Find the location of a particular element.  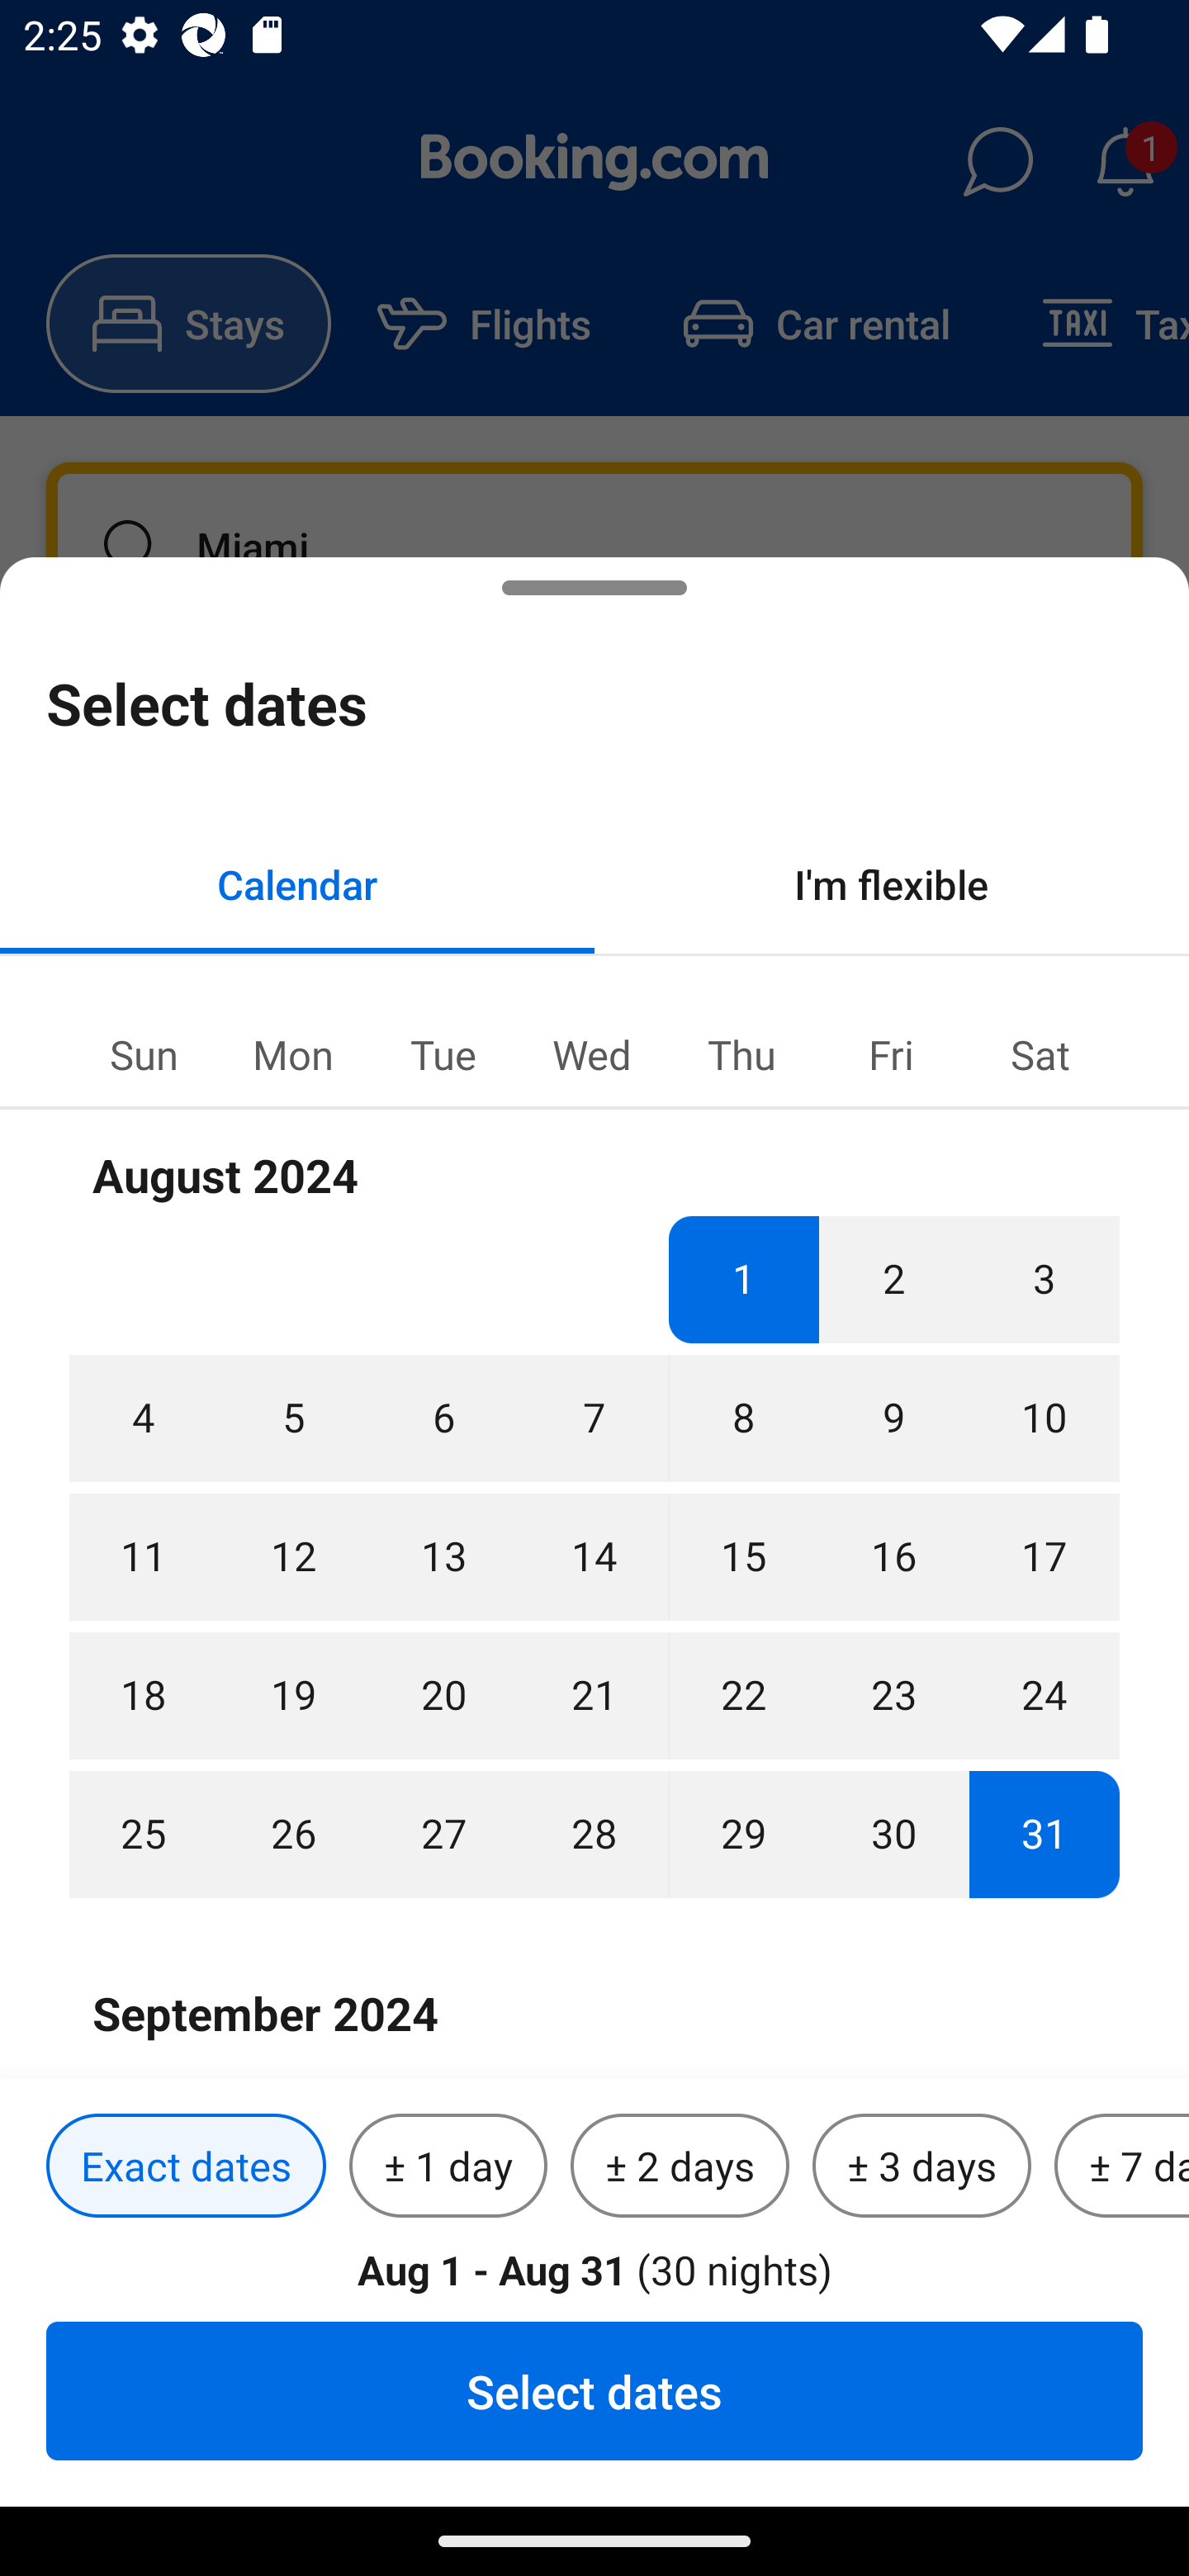

Exact dates is located at coordinates (186, 2166).